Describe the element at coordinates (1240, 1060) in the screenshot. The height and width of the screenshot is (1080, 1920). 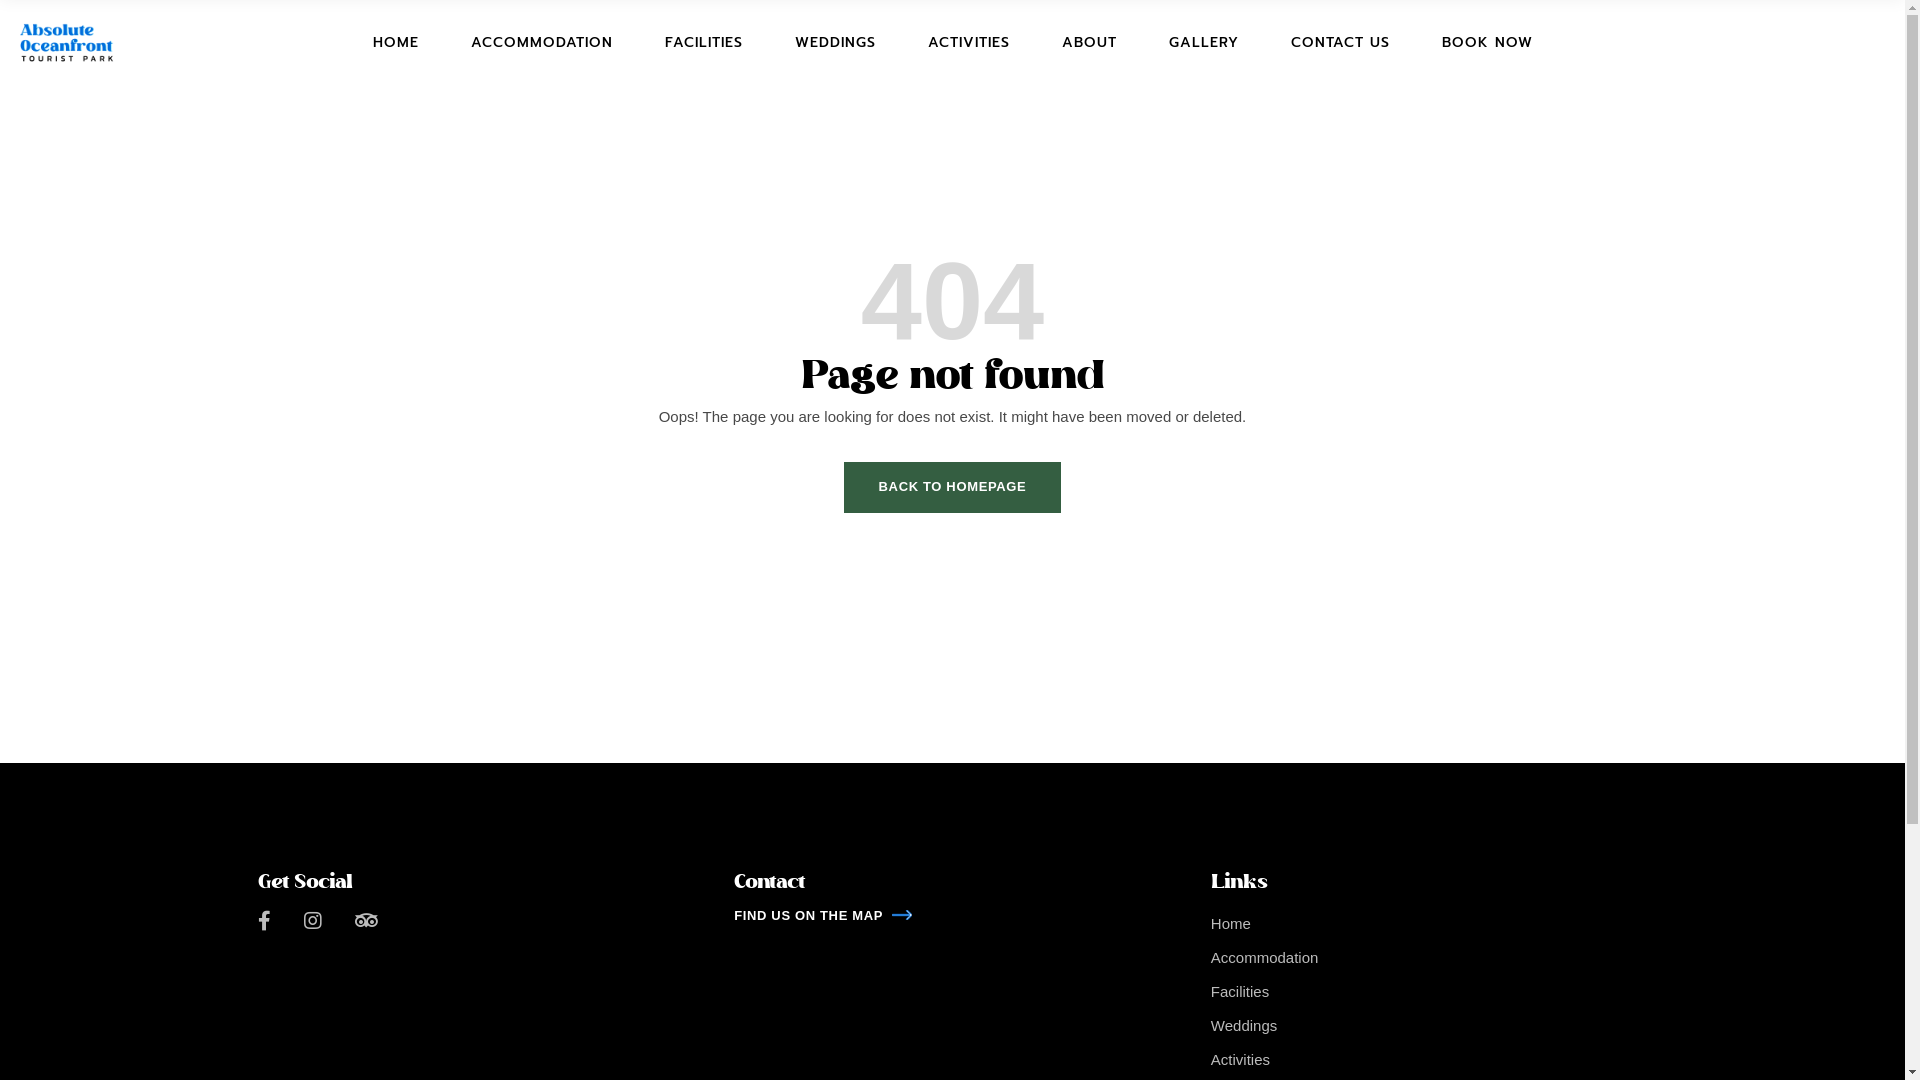
I see `Activities` at that location.